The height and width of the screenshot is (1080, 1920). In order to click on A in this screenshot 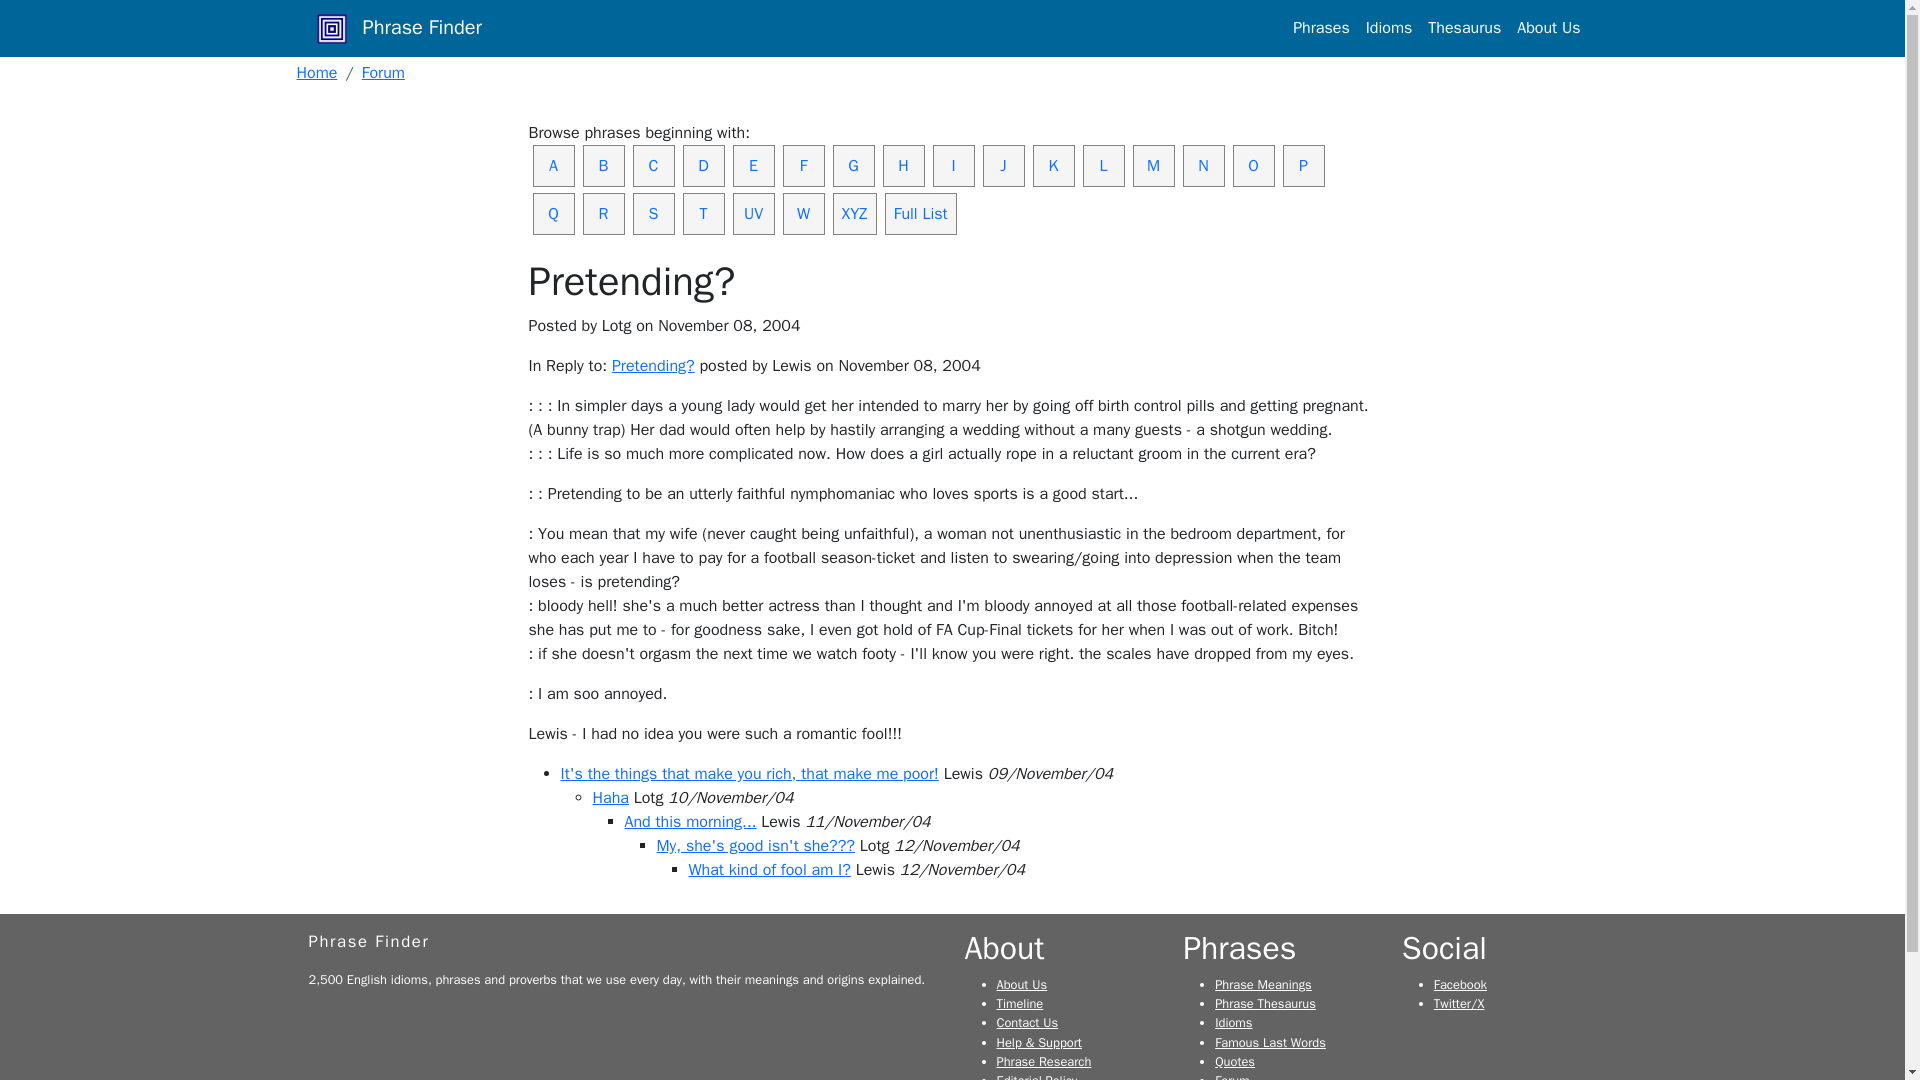, I will do `click(552, 165)`.